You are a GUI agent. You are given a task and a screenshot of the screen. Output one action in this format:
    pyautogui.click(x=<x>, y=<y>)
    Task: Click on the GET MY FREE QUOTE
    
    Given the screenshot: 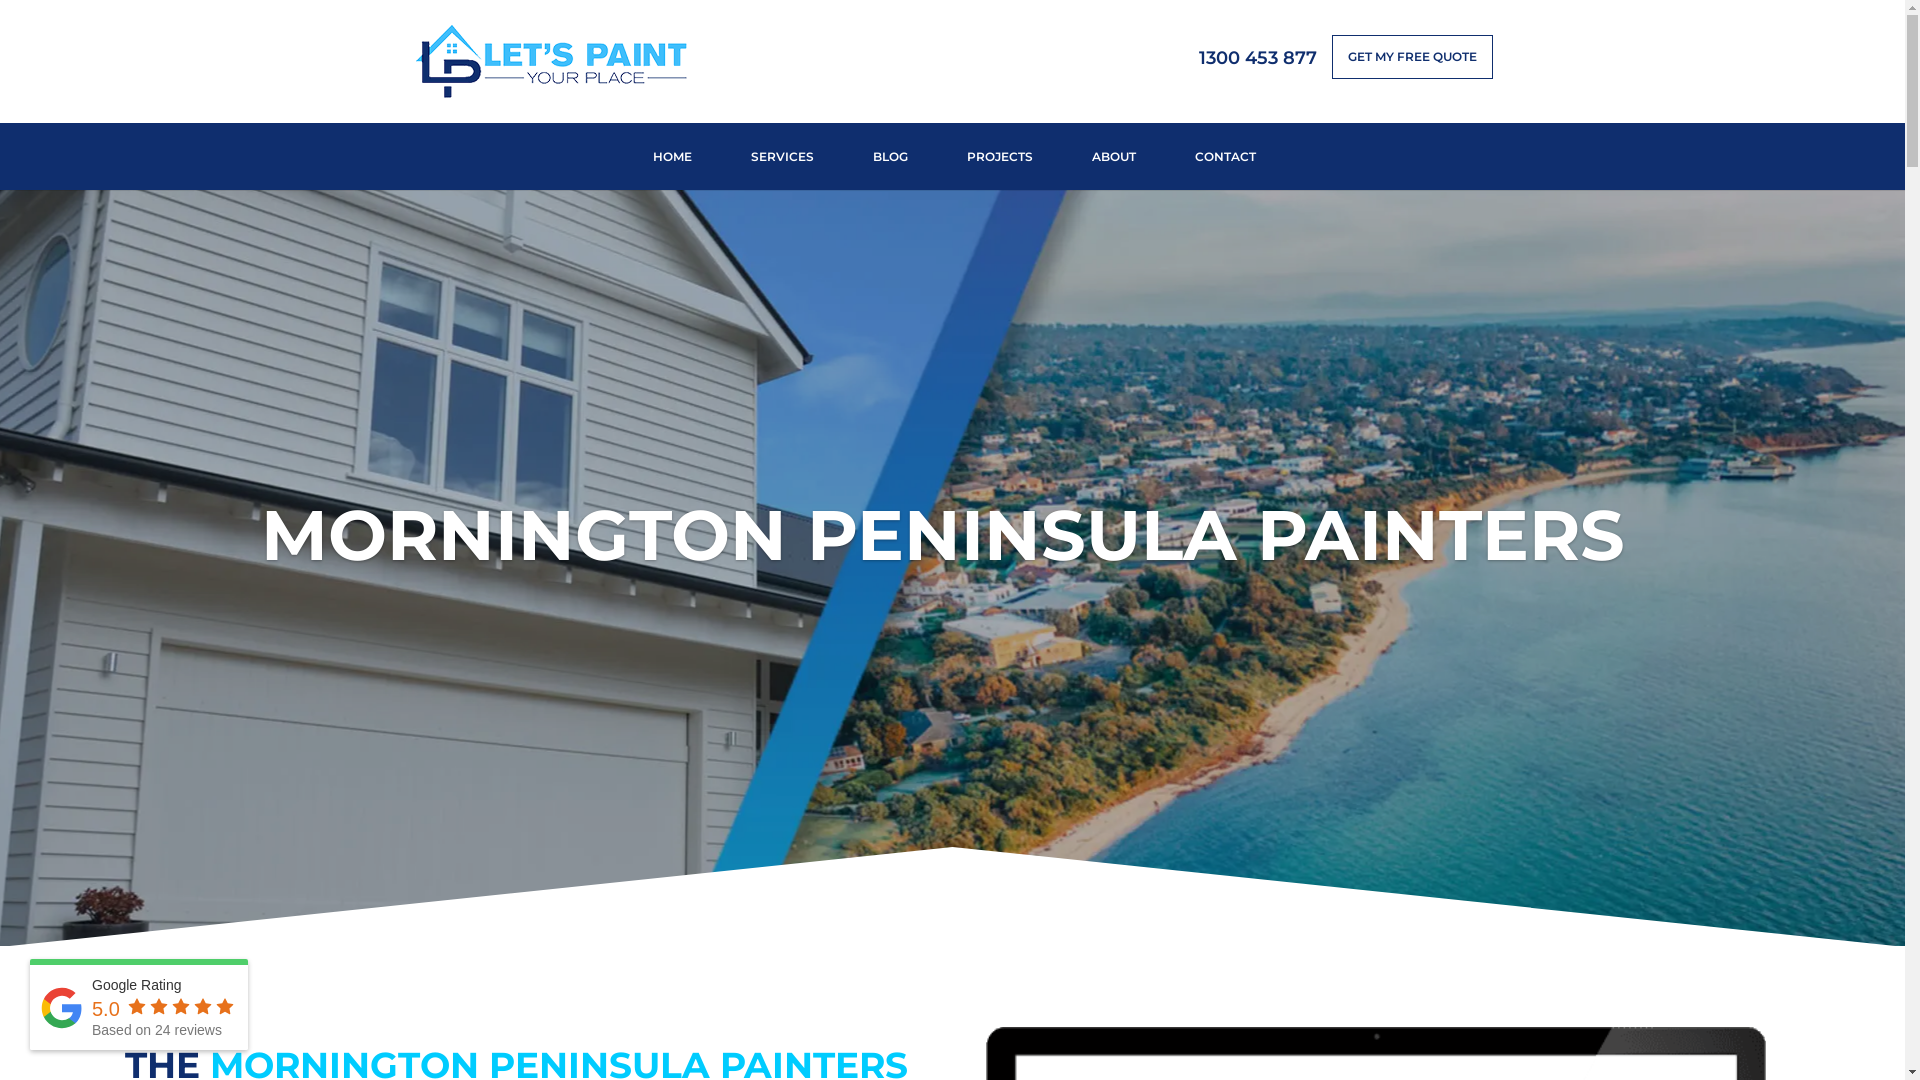 What is the action you would take?
    pyautogui.click(x=1412, y=57)
    